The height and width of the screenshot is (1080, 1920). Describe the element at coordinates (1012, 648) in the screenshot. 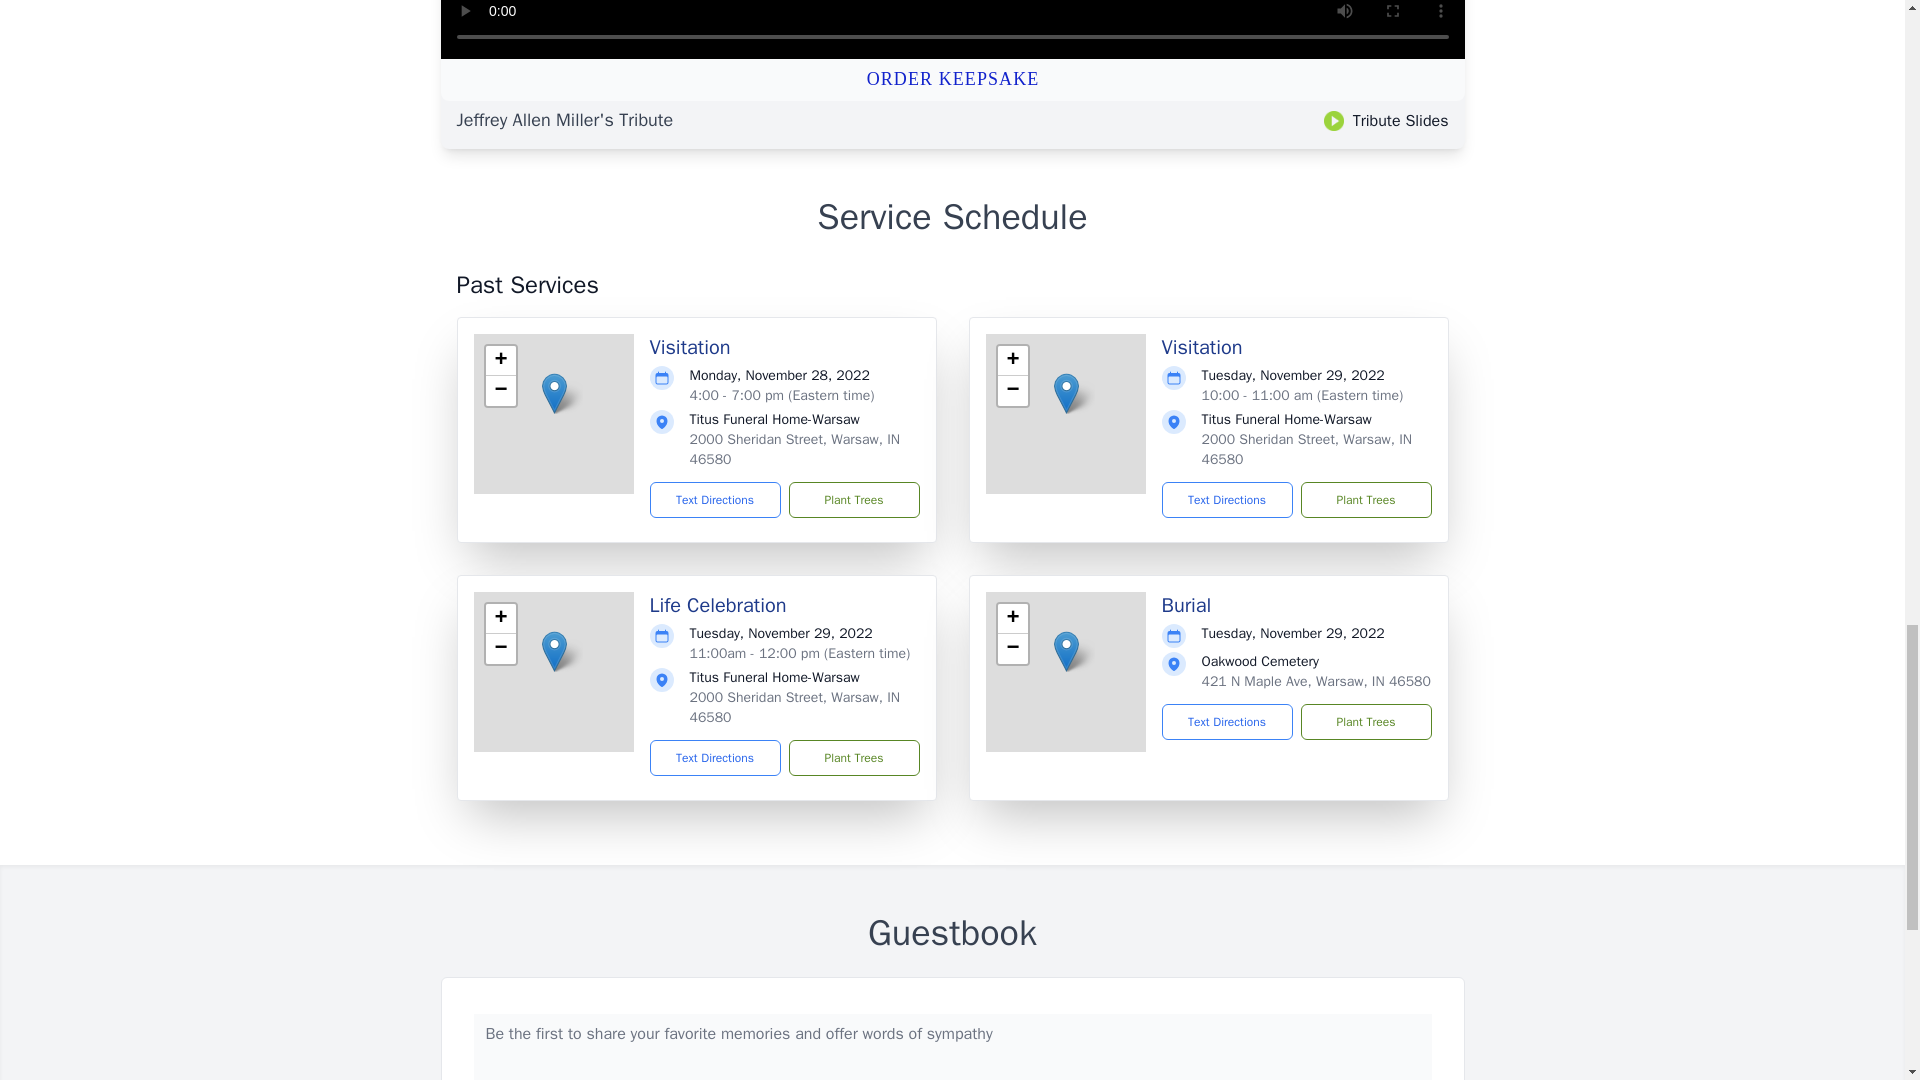

I see `Zoom out` at that location.